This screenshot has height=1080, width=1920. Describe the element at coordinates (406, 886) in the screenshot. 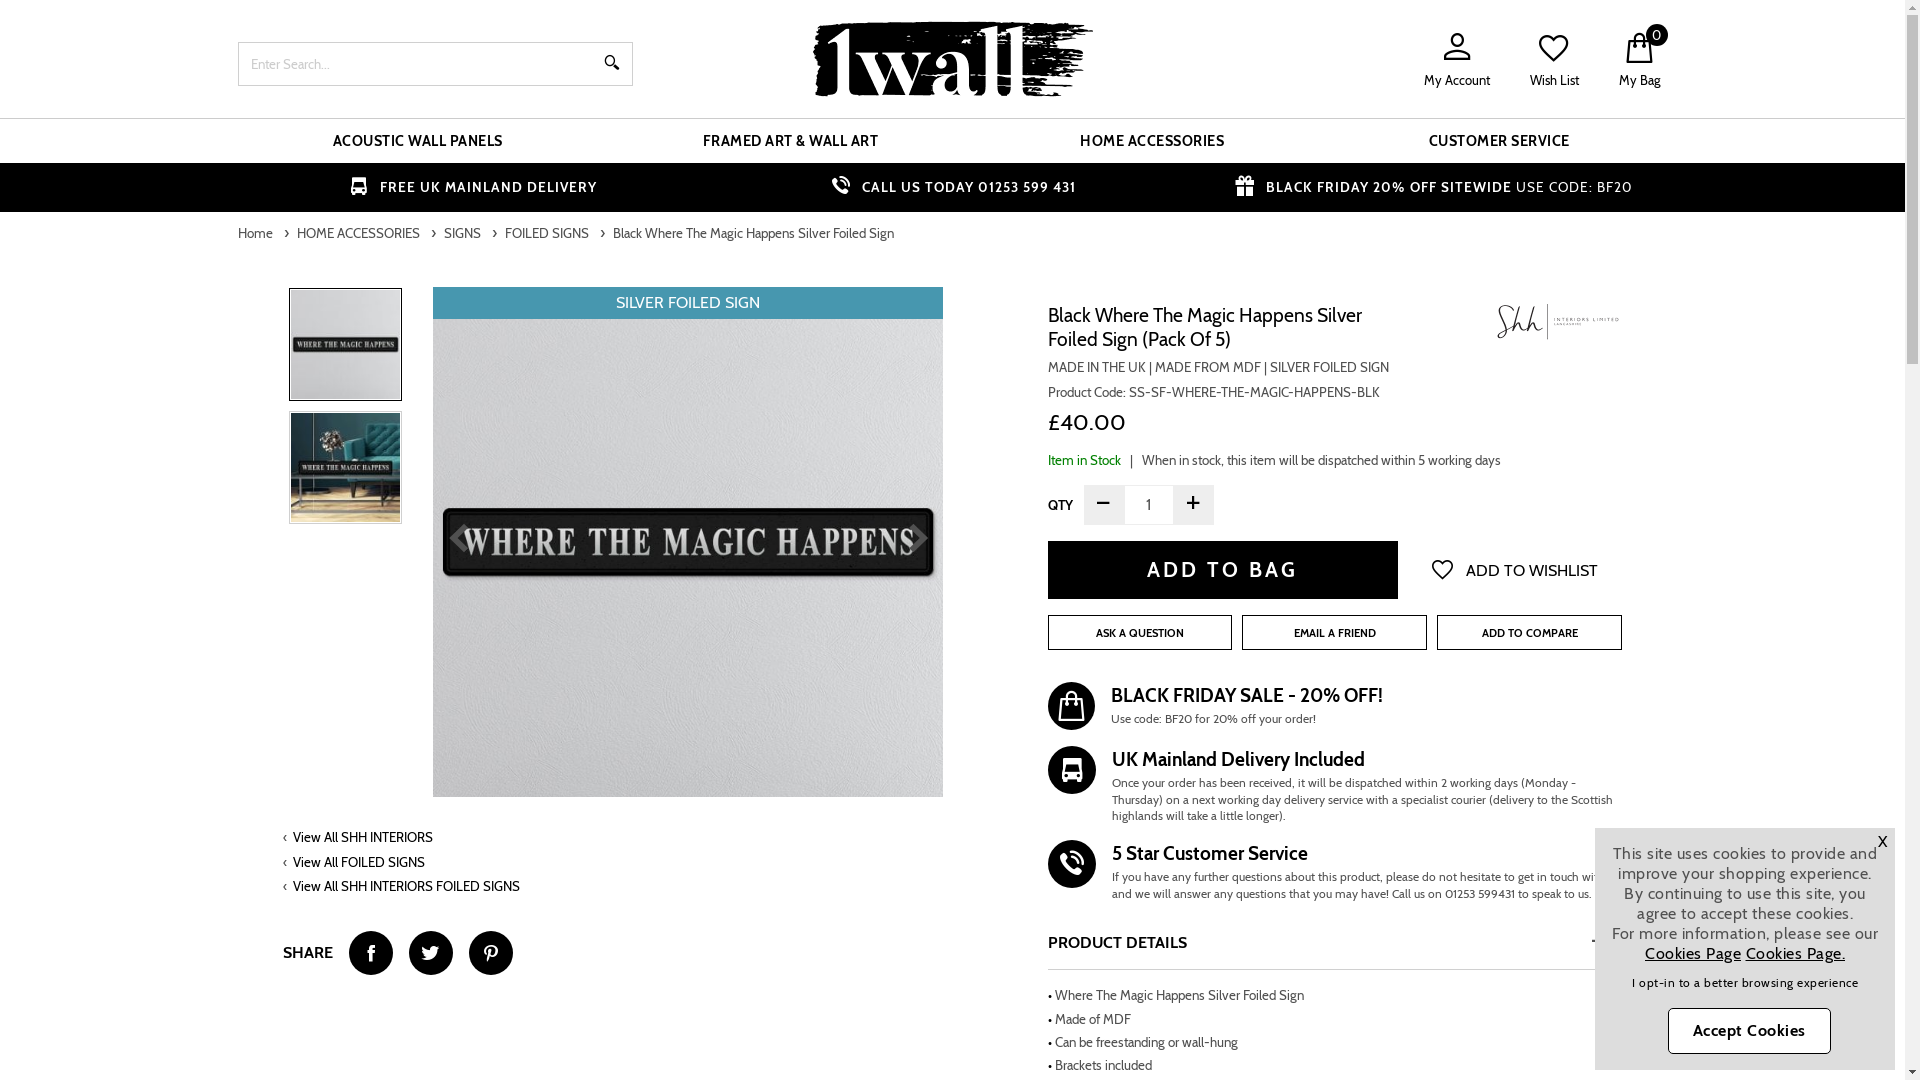

I see `View All SHH INTERIORS FOILED SIGNS` at that location.